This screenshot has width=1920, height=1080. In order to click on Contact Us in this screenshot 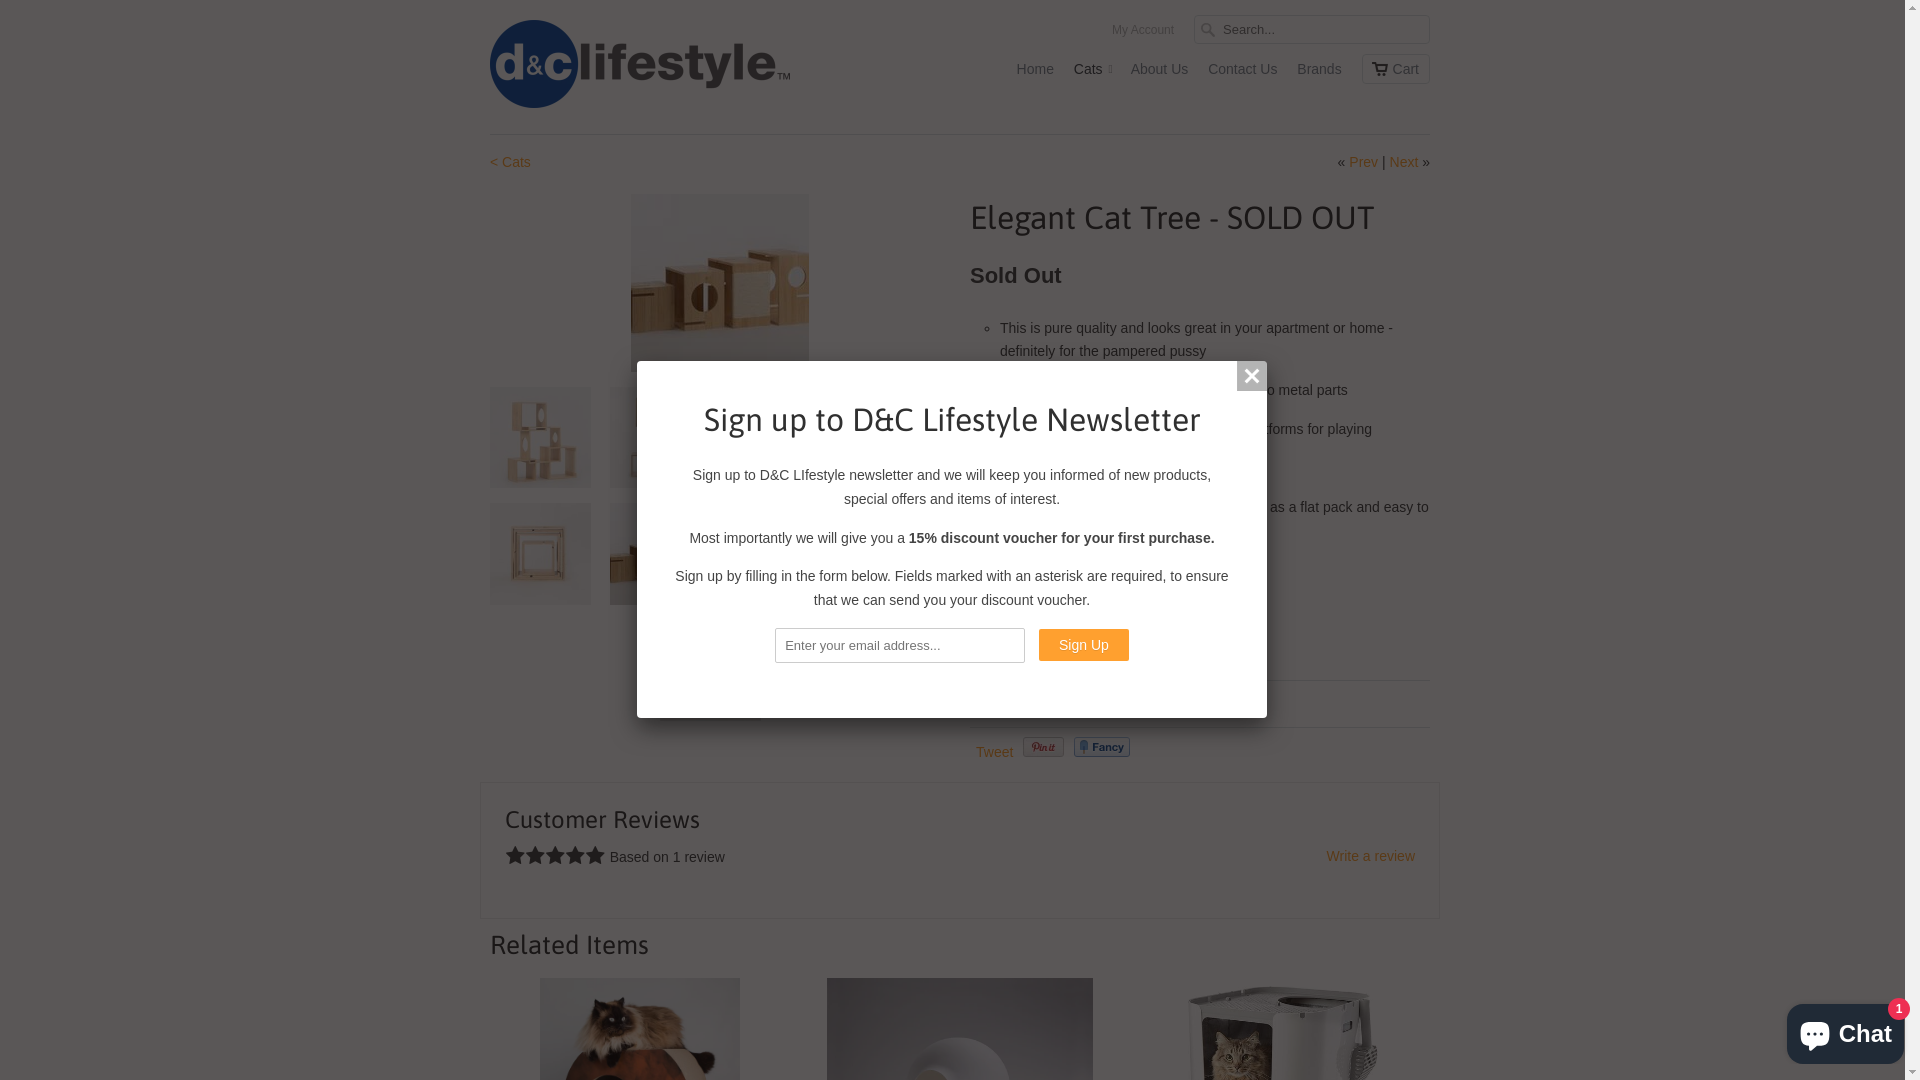, I will do `click(1242, 74)`.